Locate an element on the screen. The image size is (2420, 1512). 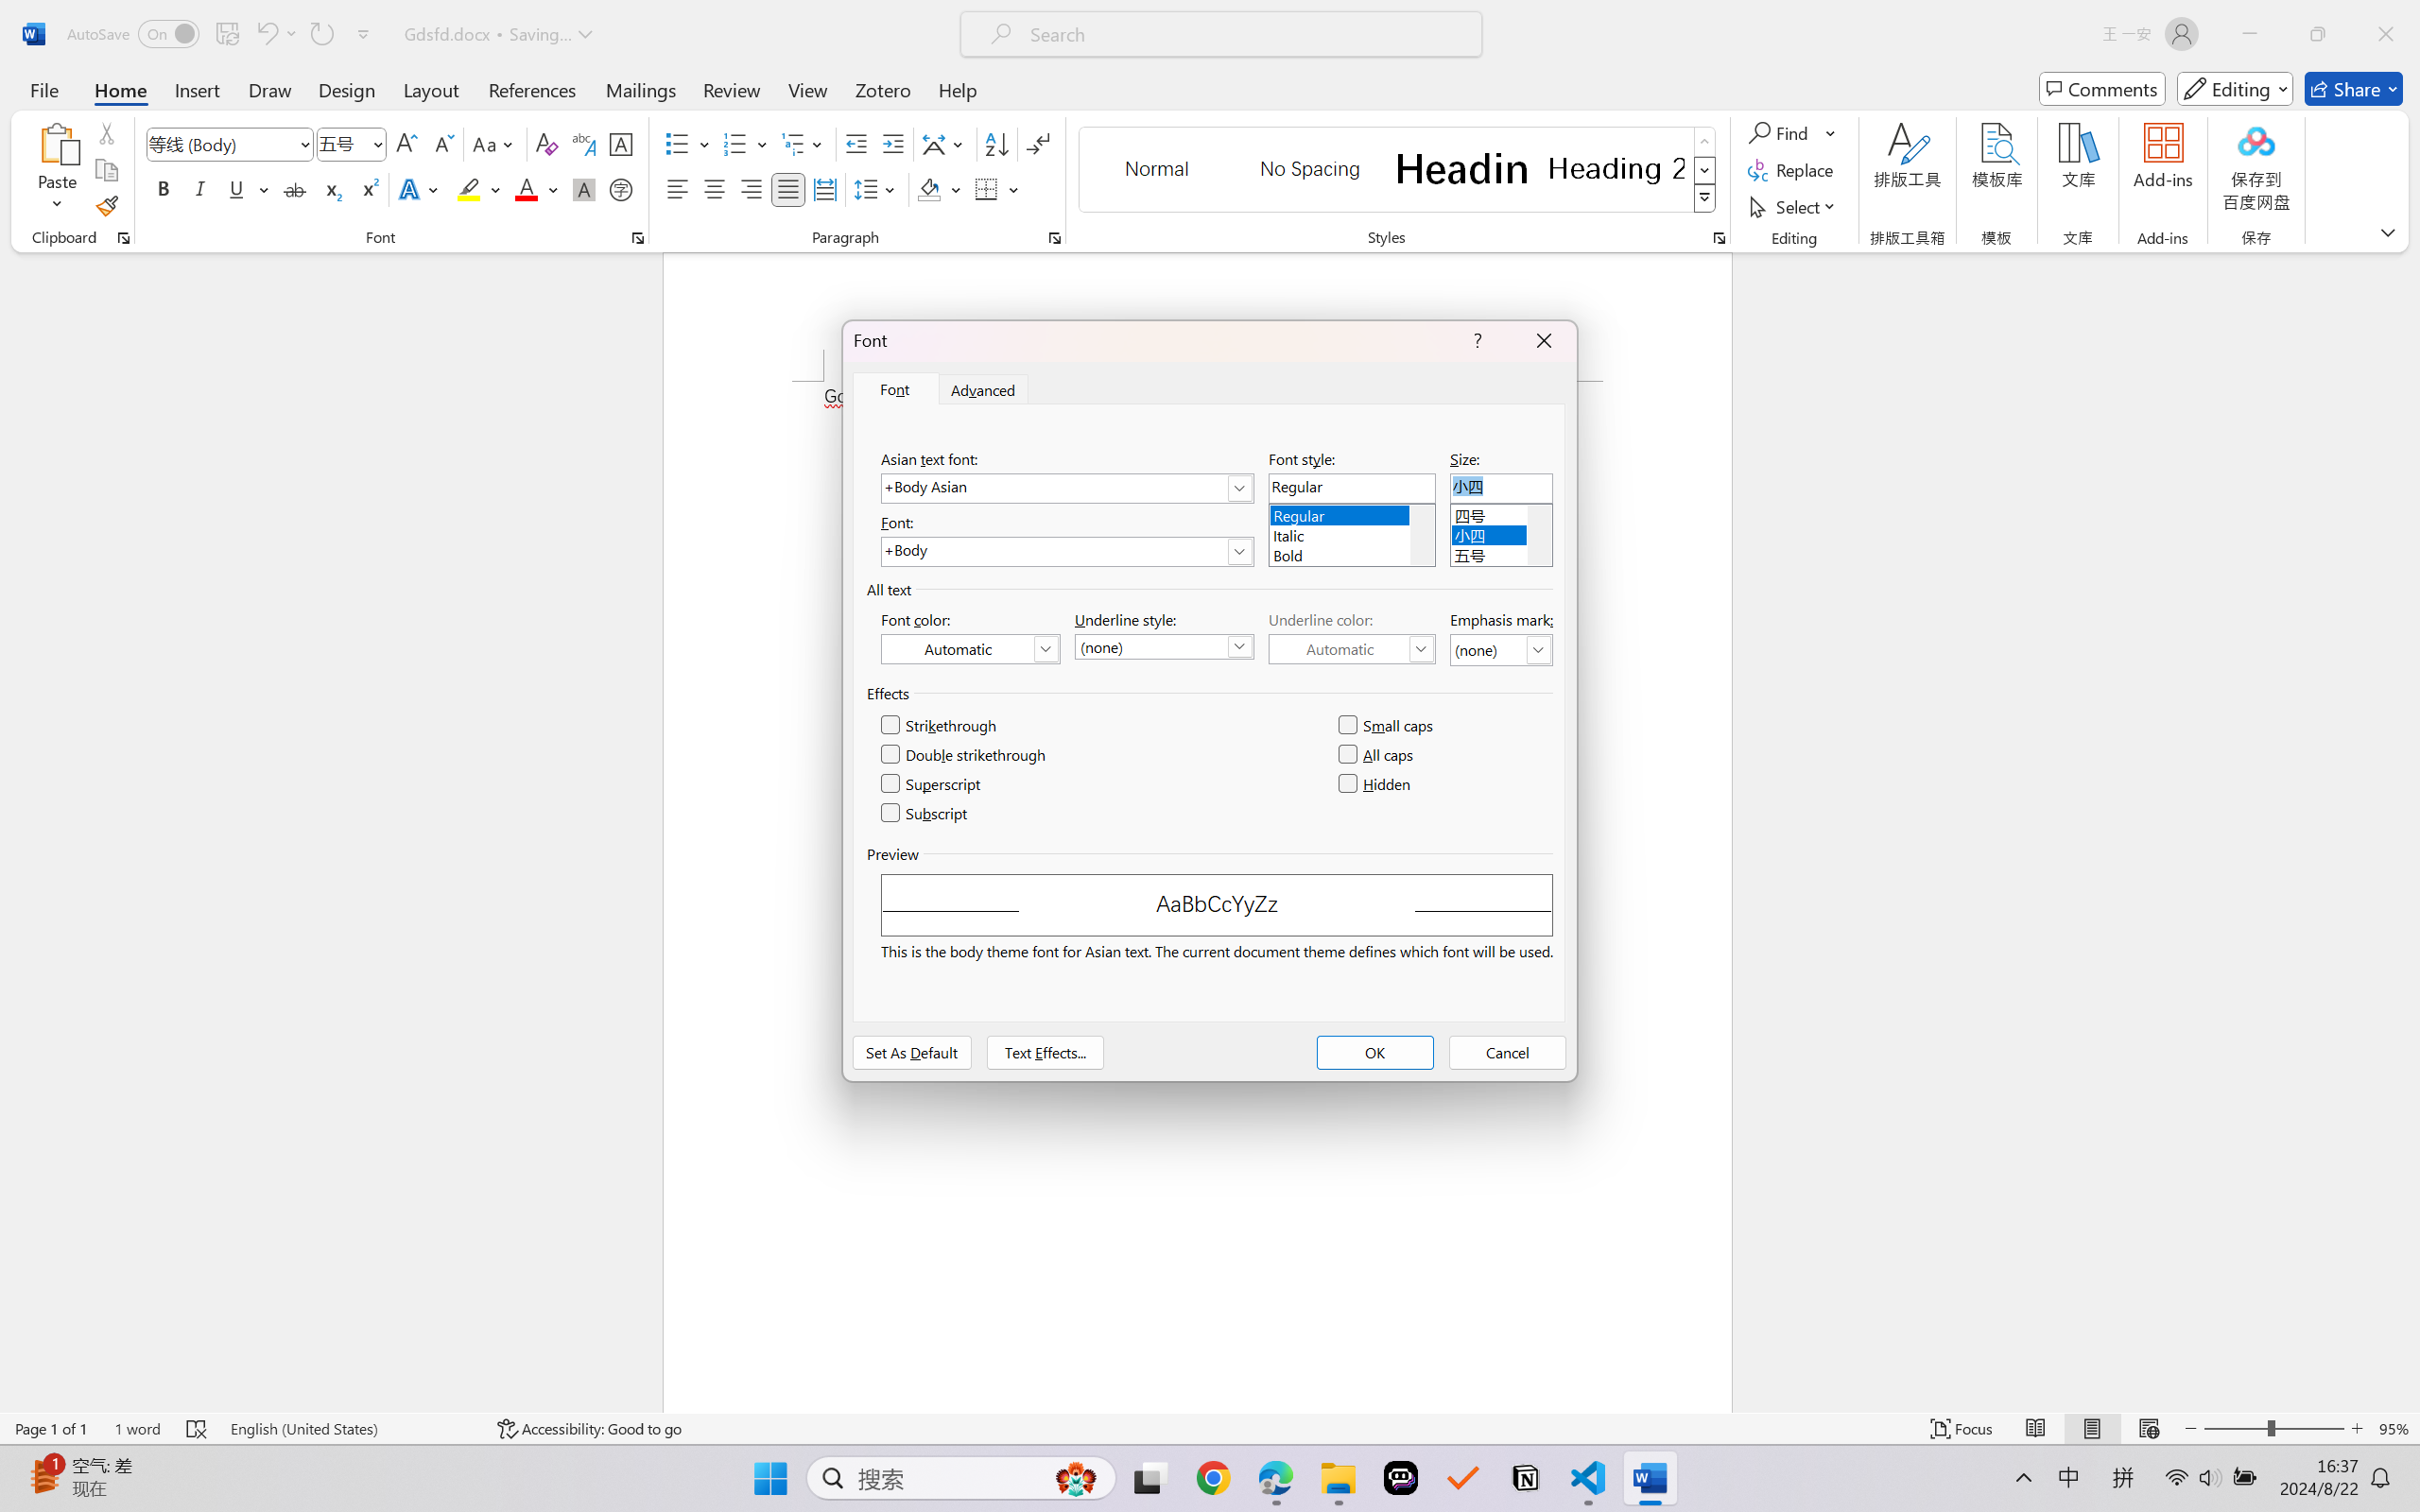
RichEdit Control is located at coordinates (1501, 488).